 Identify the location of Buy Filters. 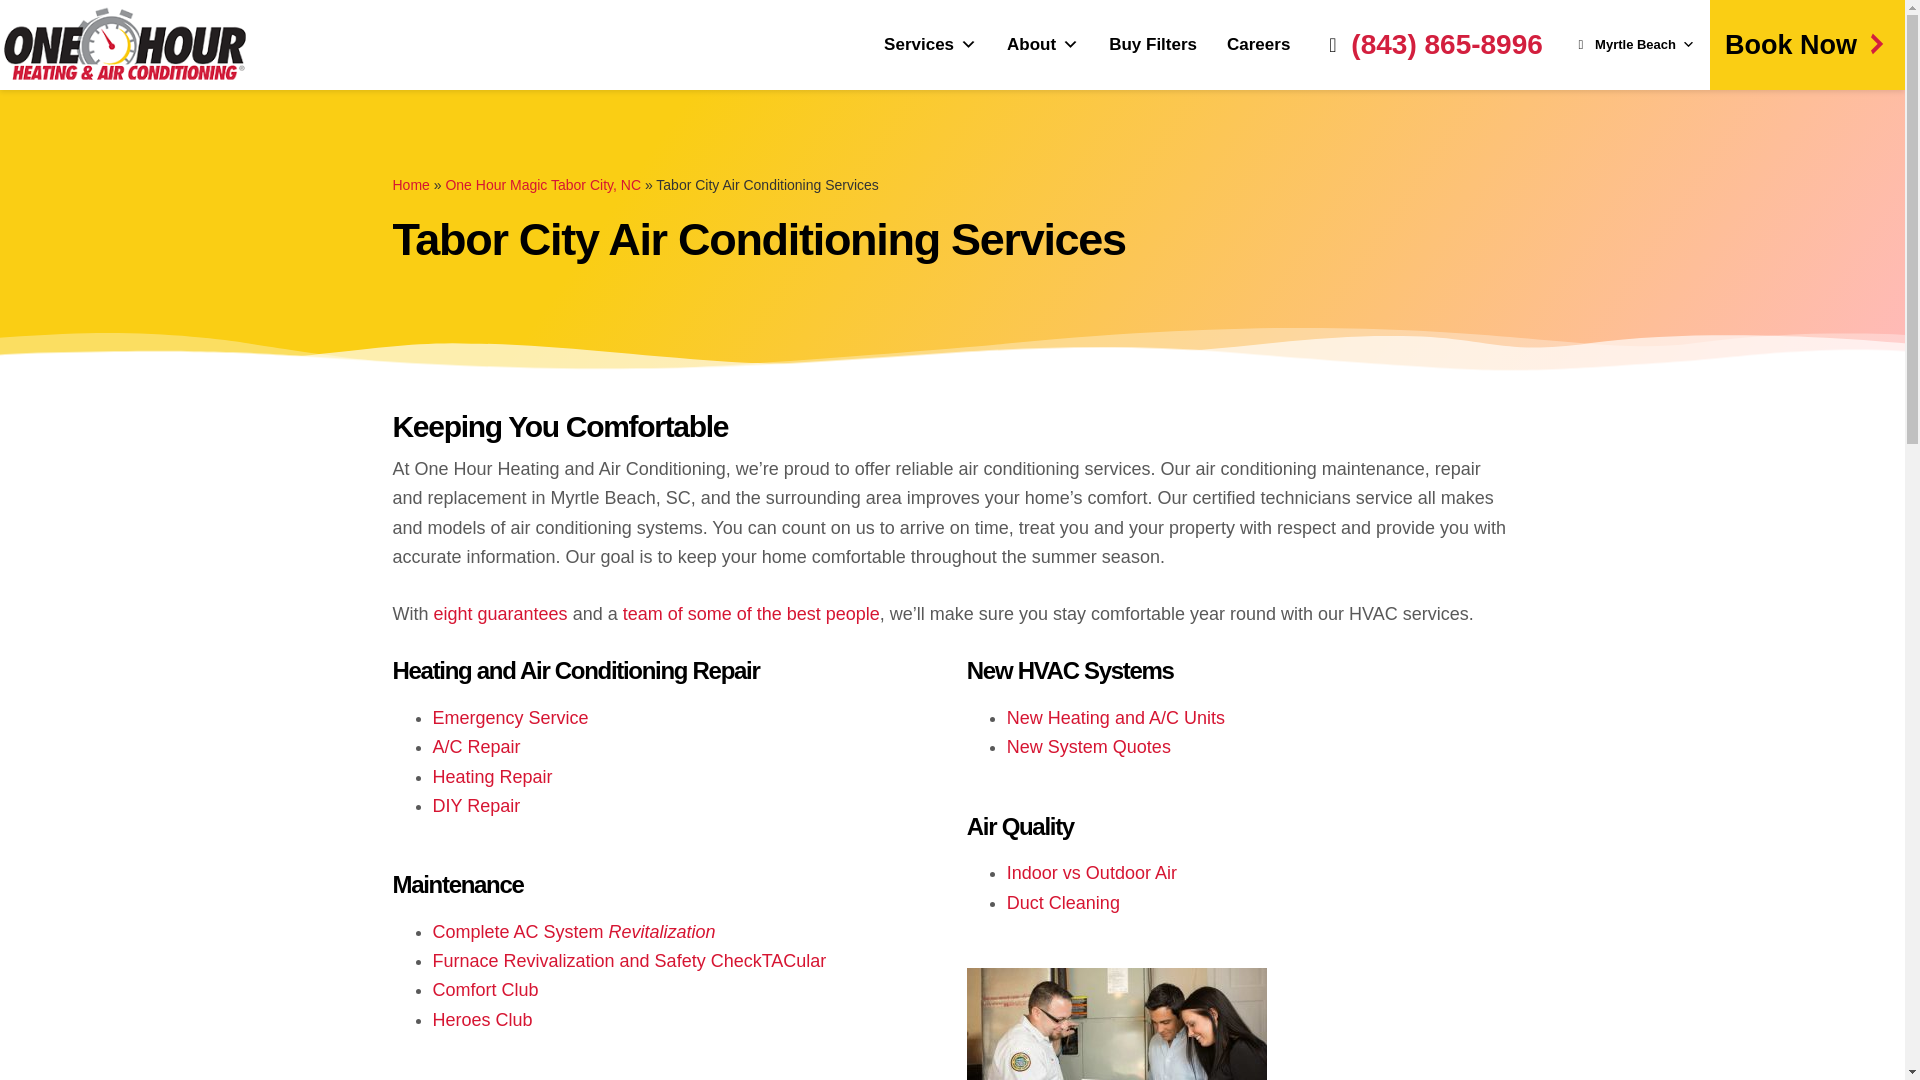
(1152, 44).